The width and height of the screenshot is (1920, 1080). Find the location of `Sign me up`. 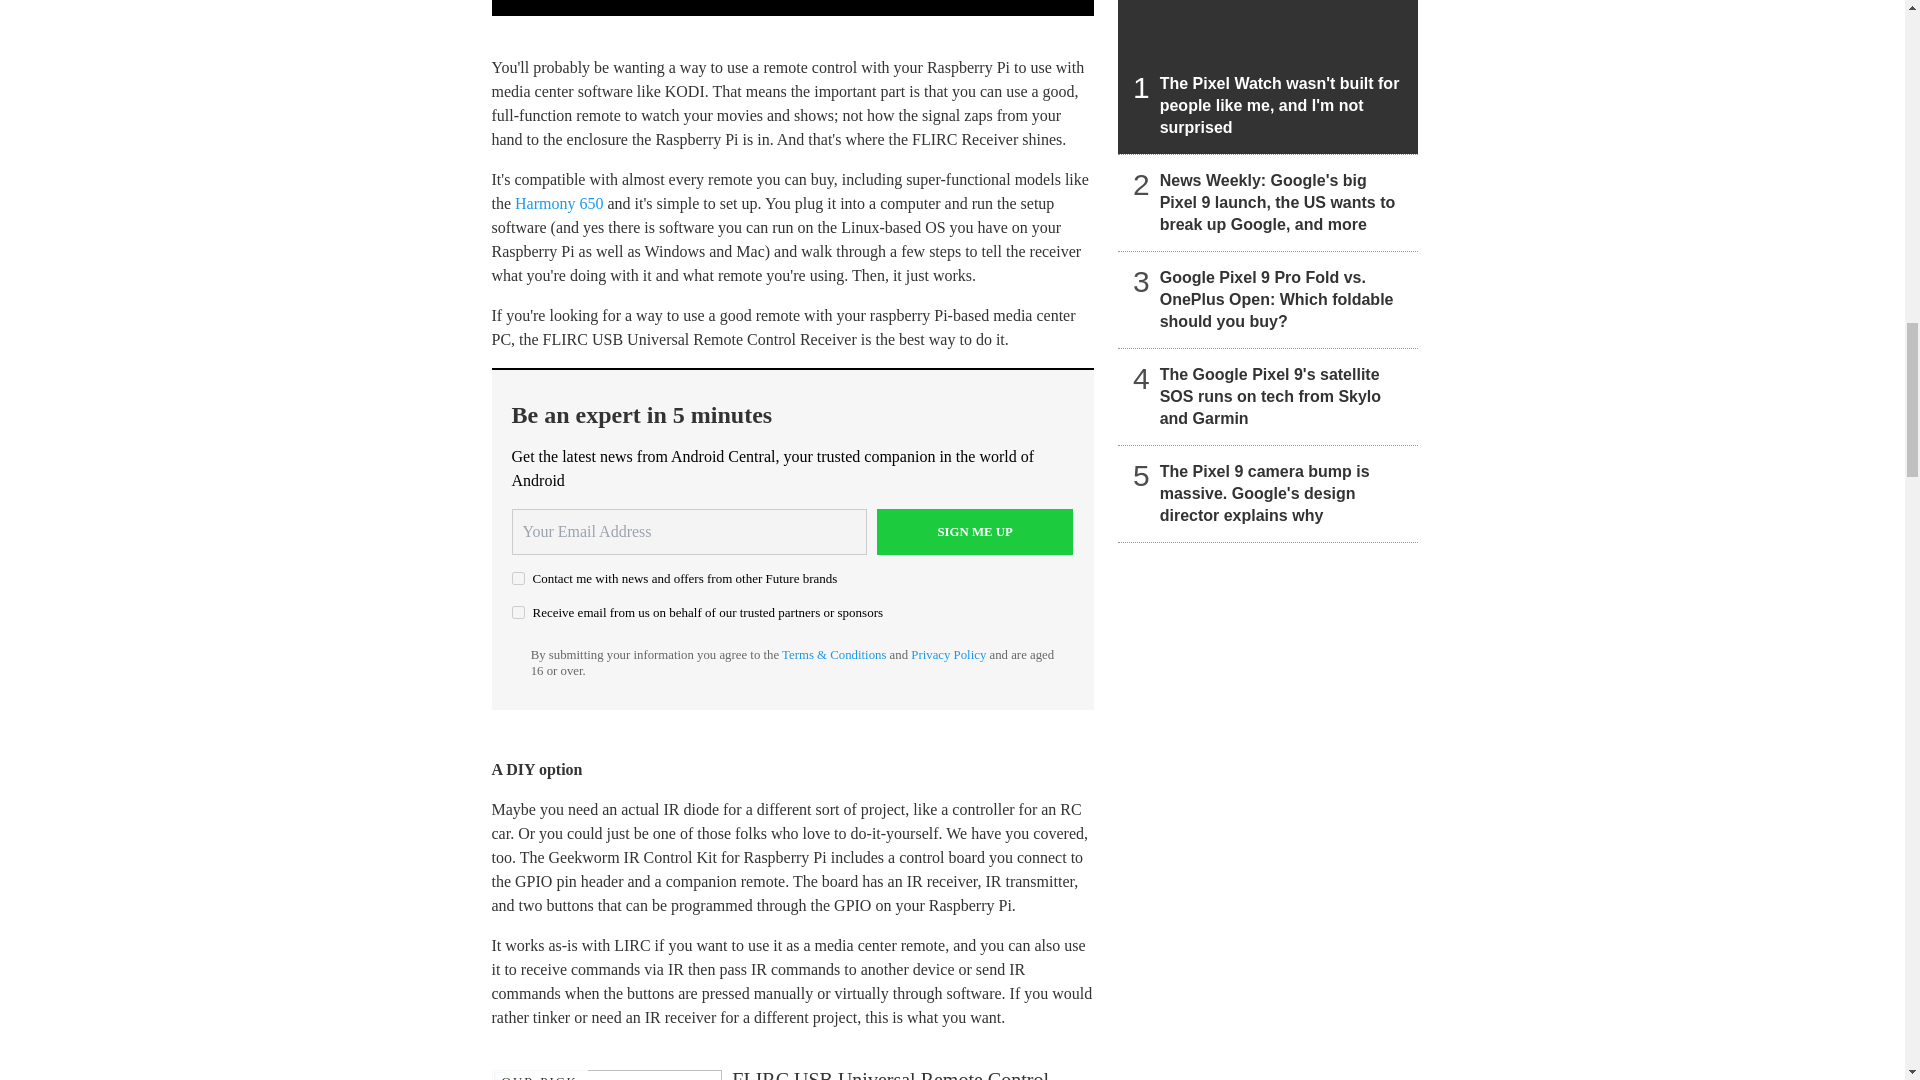

Sign me up is located at coordinates (975, 532).